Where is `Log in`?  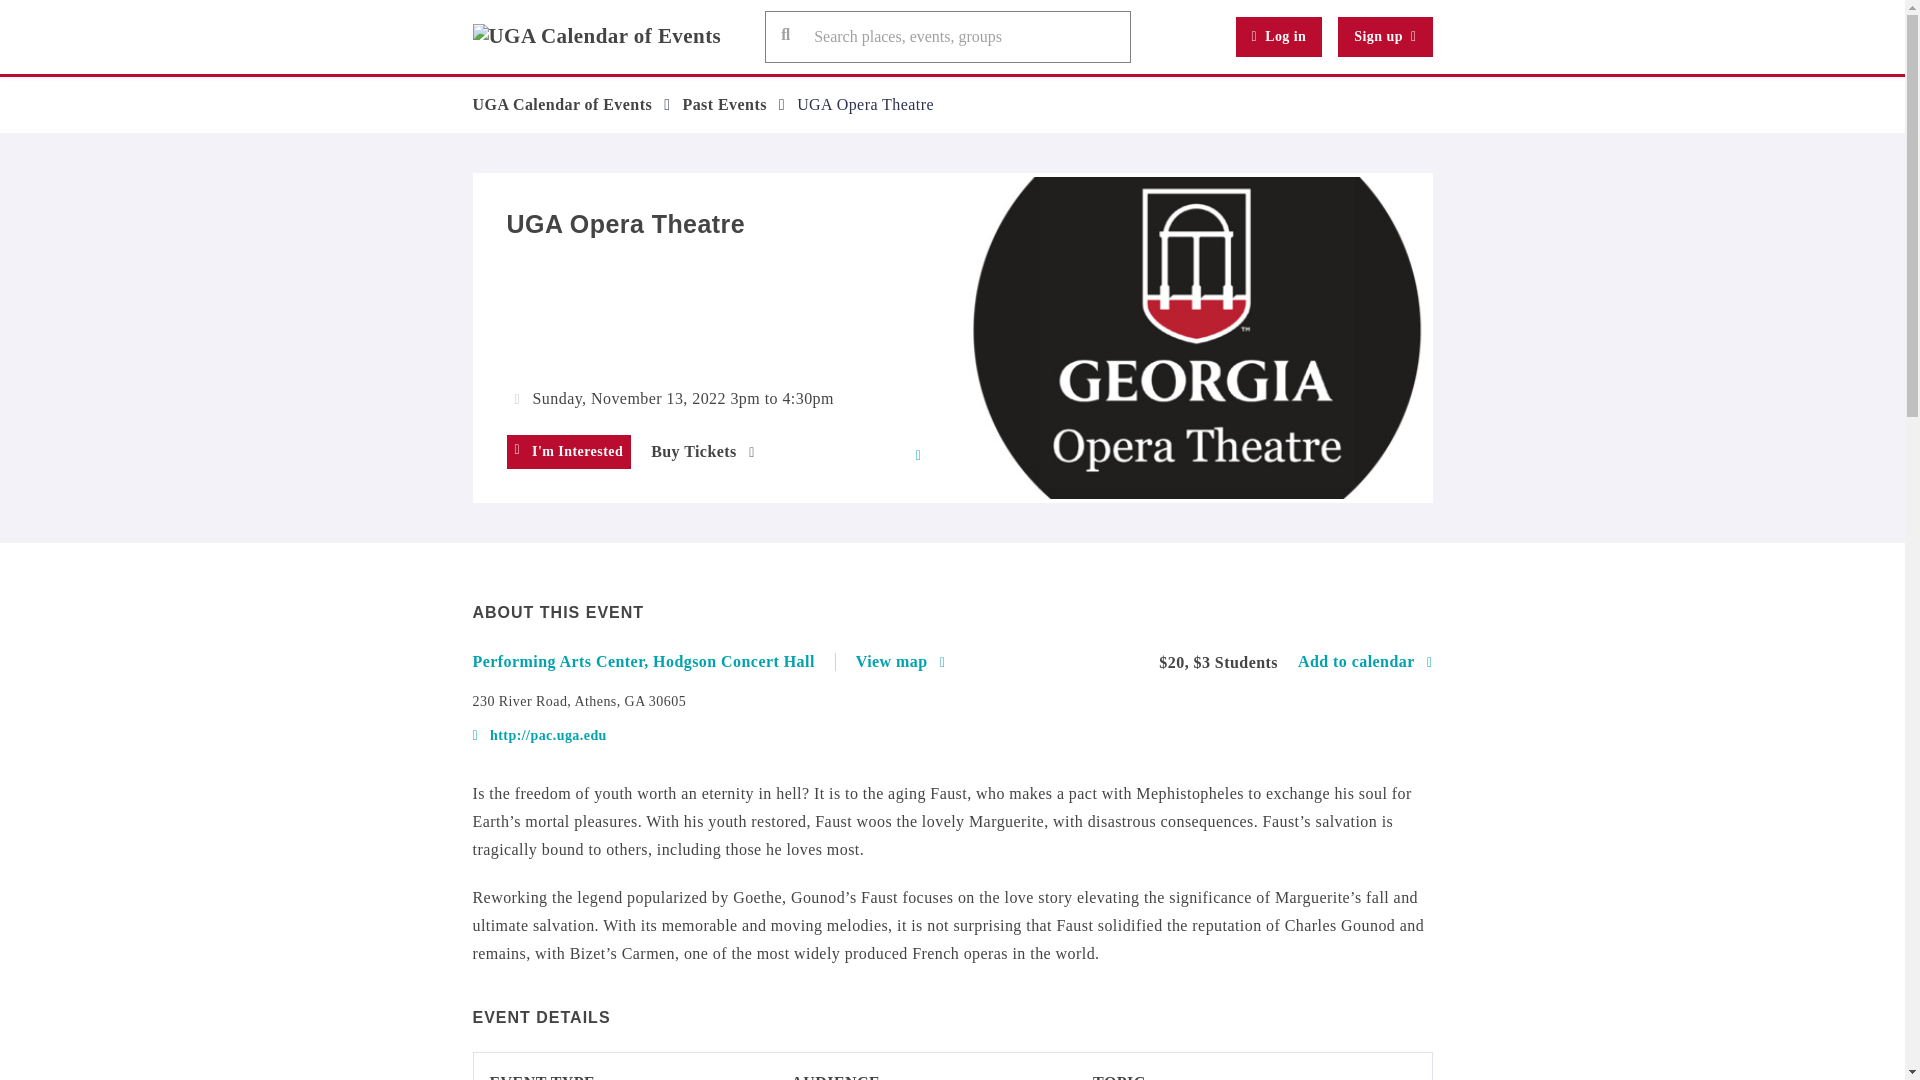
Log in is located at coordinates (1279, 37).